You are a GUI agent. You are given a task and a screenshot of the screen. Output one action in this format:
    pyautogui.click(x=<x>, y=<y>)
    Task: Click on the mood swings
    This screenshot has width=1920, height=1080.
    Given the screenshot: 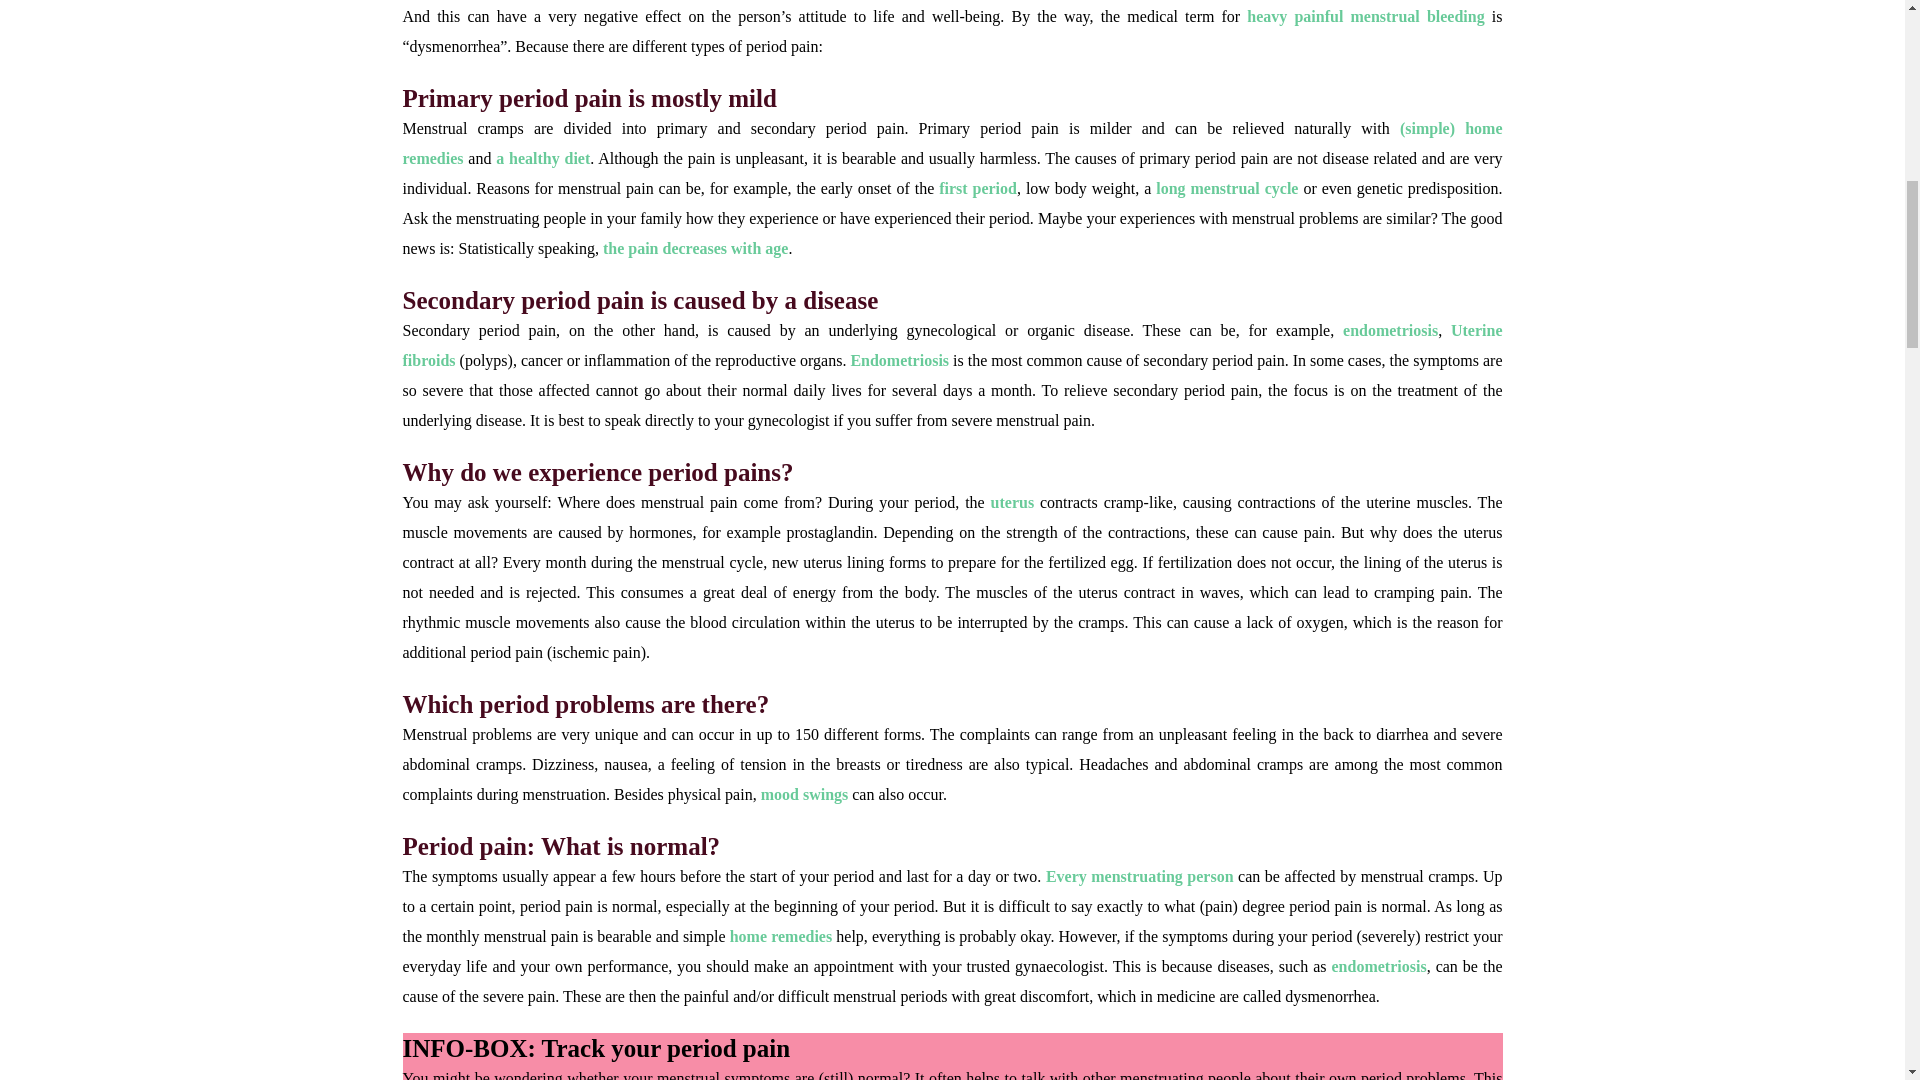 What is the action you would take?
    pyautogui.click(x=804, y=794)
    